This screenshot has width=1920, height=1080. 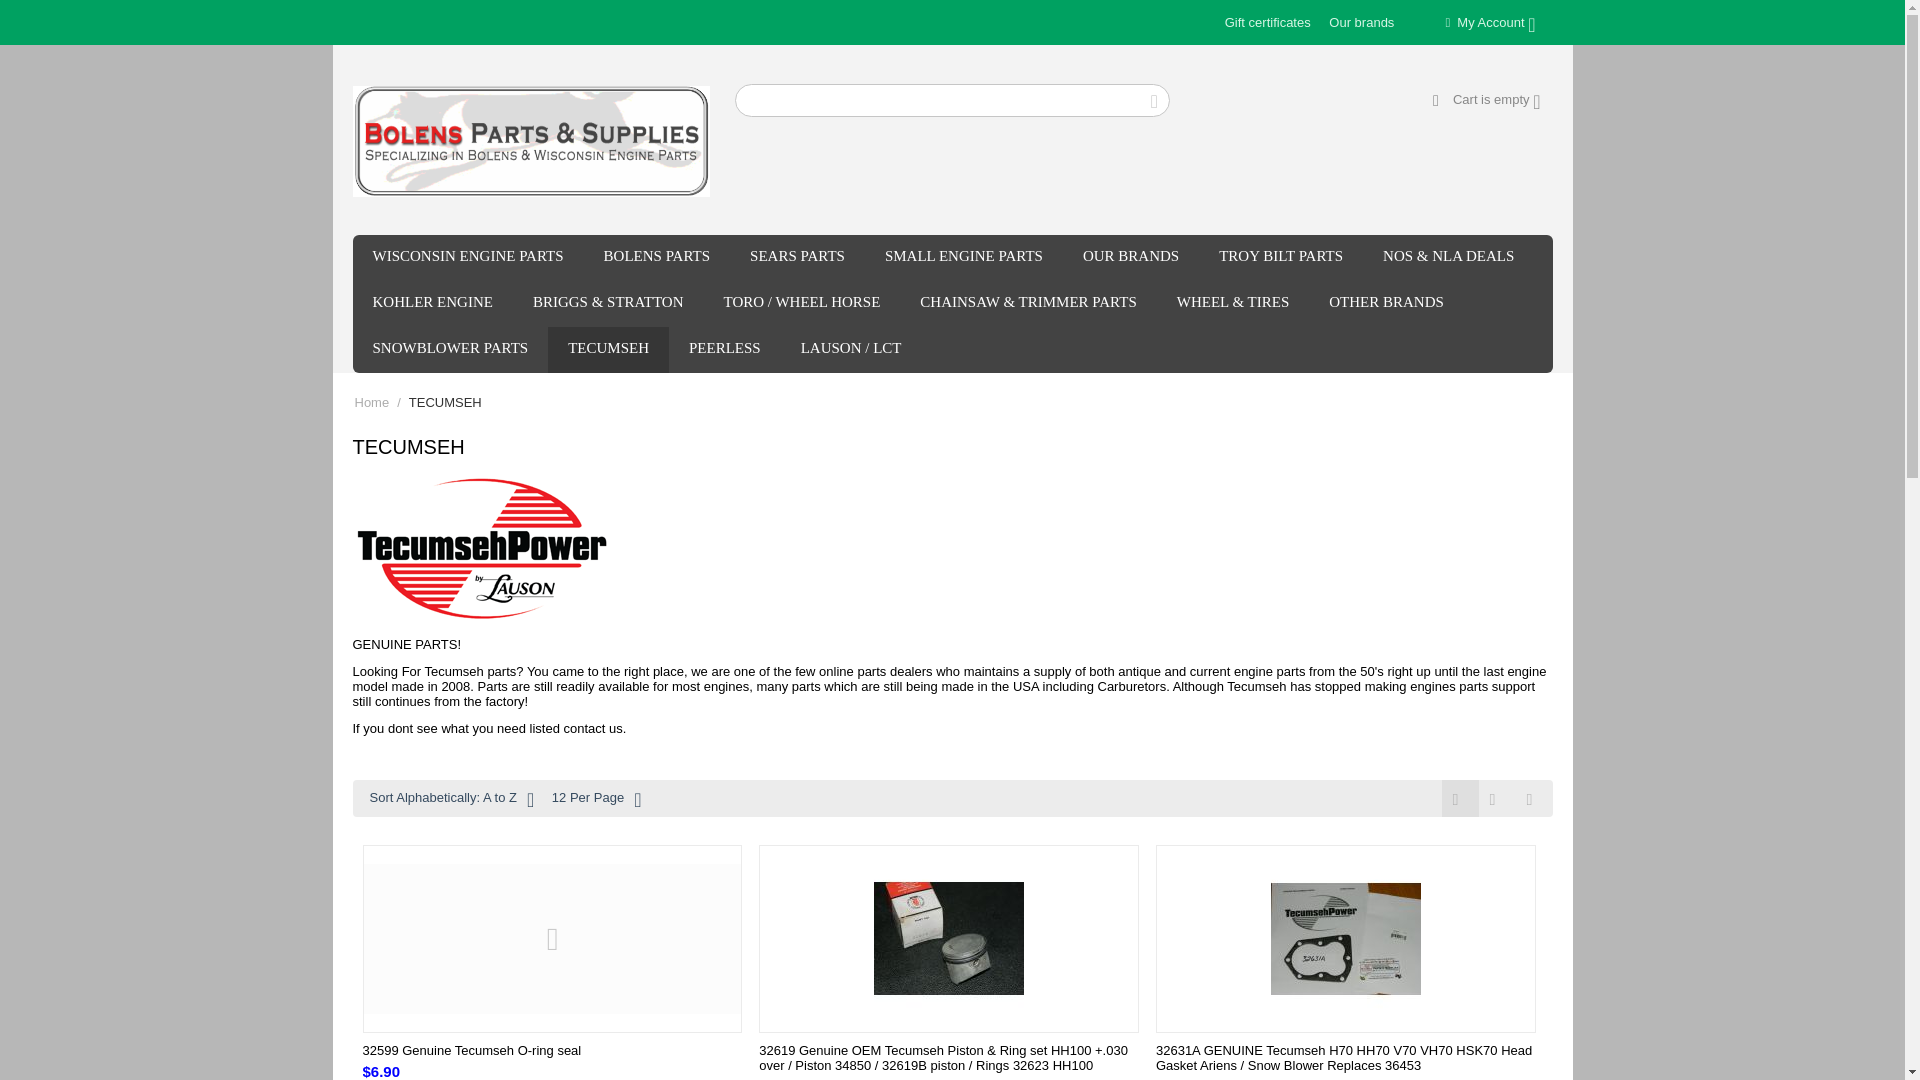 I want to click on No image, so click(x=552, y=938).